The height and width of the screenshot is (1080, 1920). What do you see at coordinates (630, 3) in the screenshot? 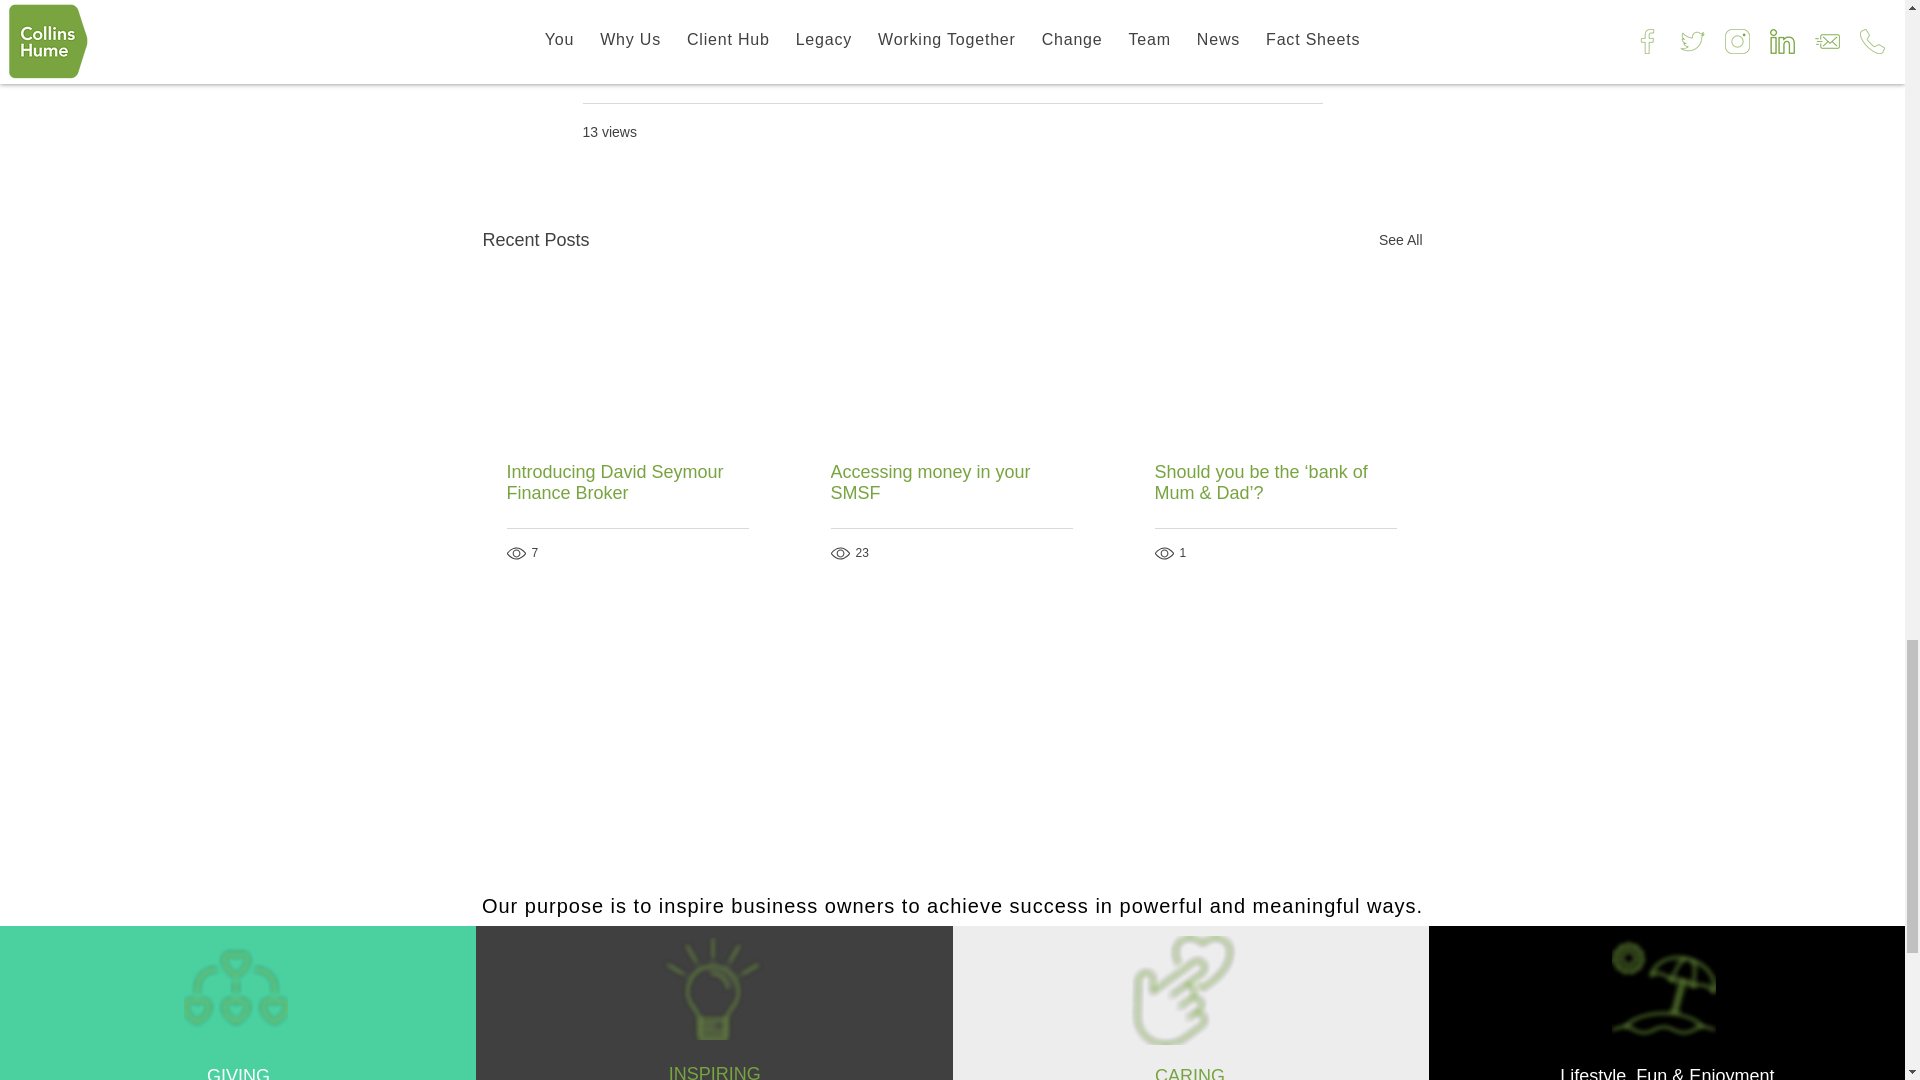
I see `superannuation` at bounding box center [630, 3].